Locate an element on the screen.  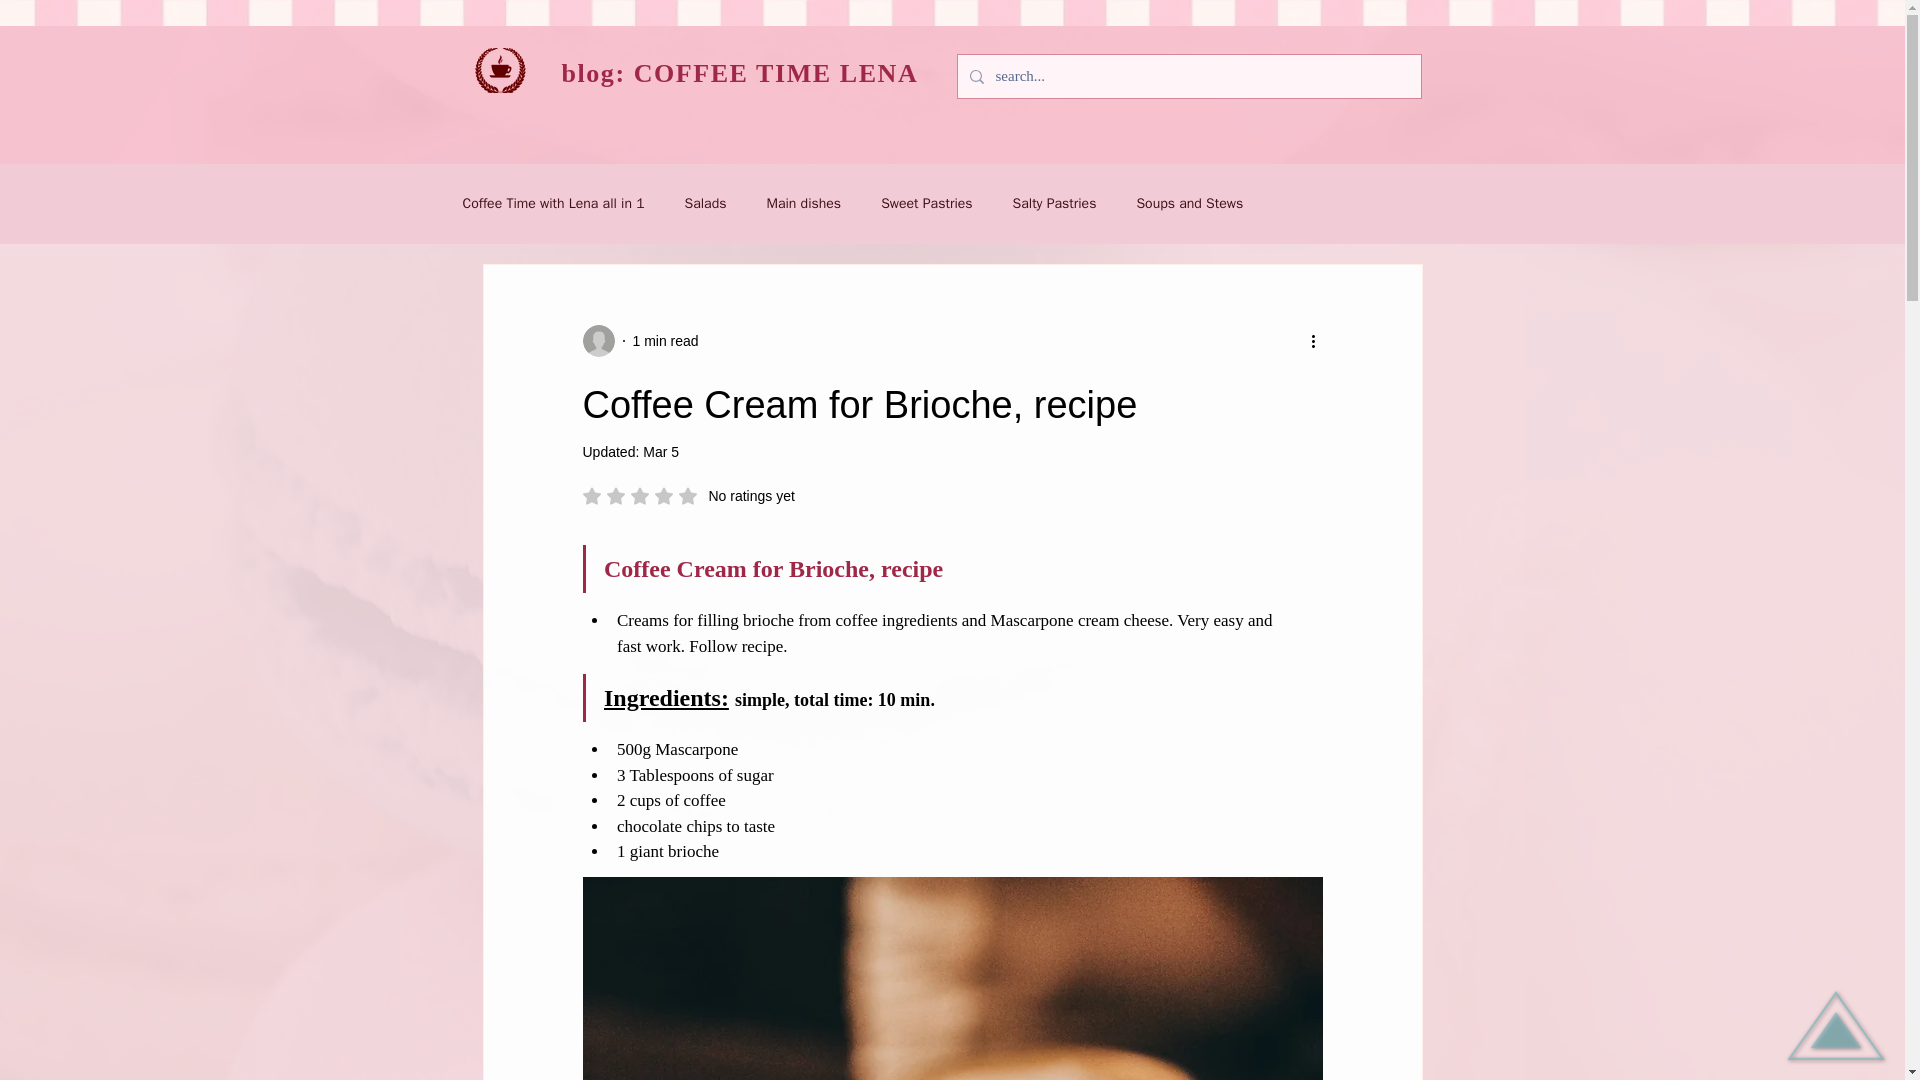
blog: COFFEE TIME LENA is located at coordinates (740, 74).